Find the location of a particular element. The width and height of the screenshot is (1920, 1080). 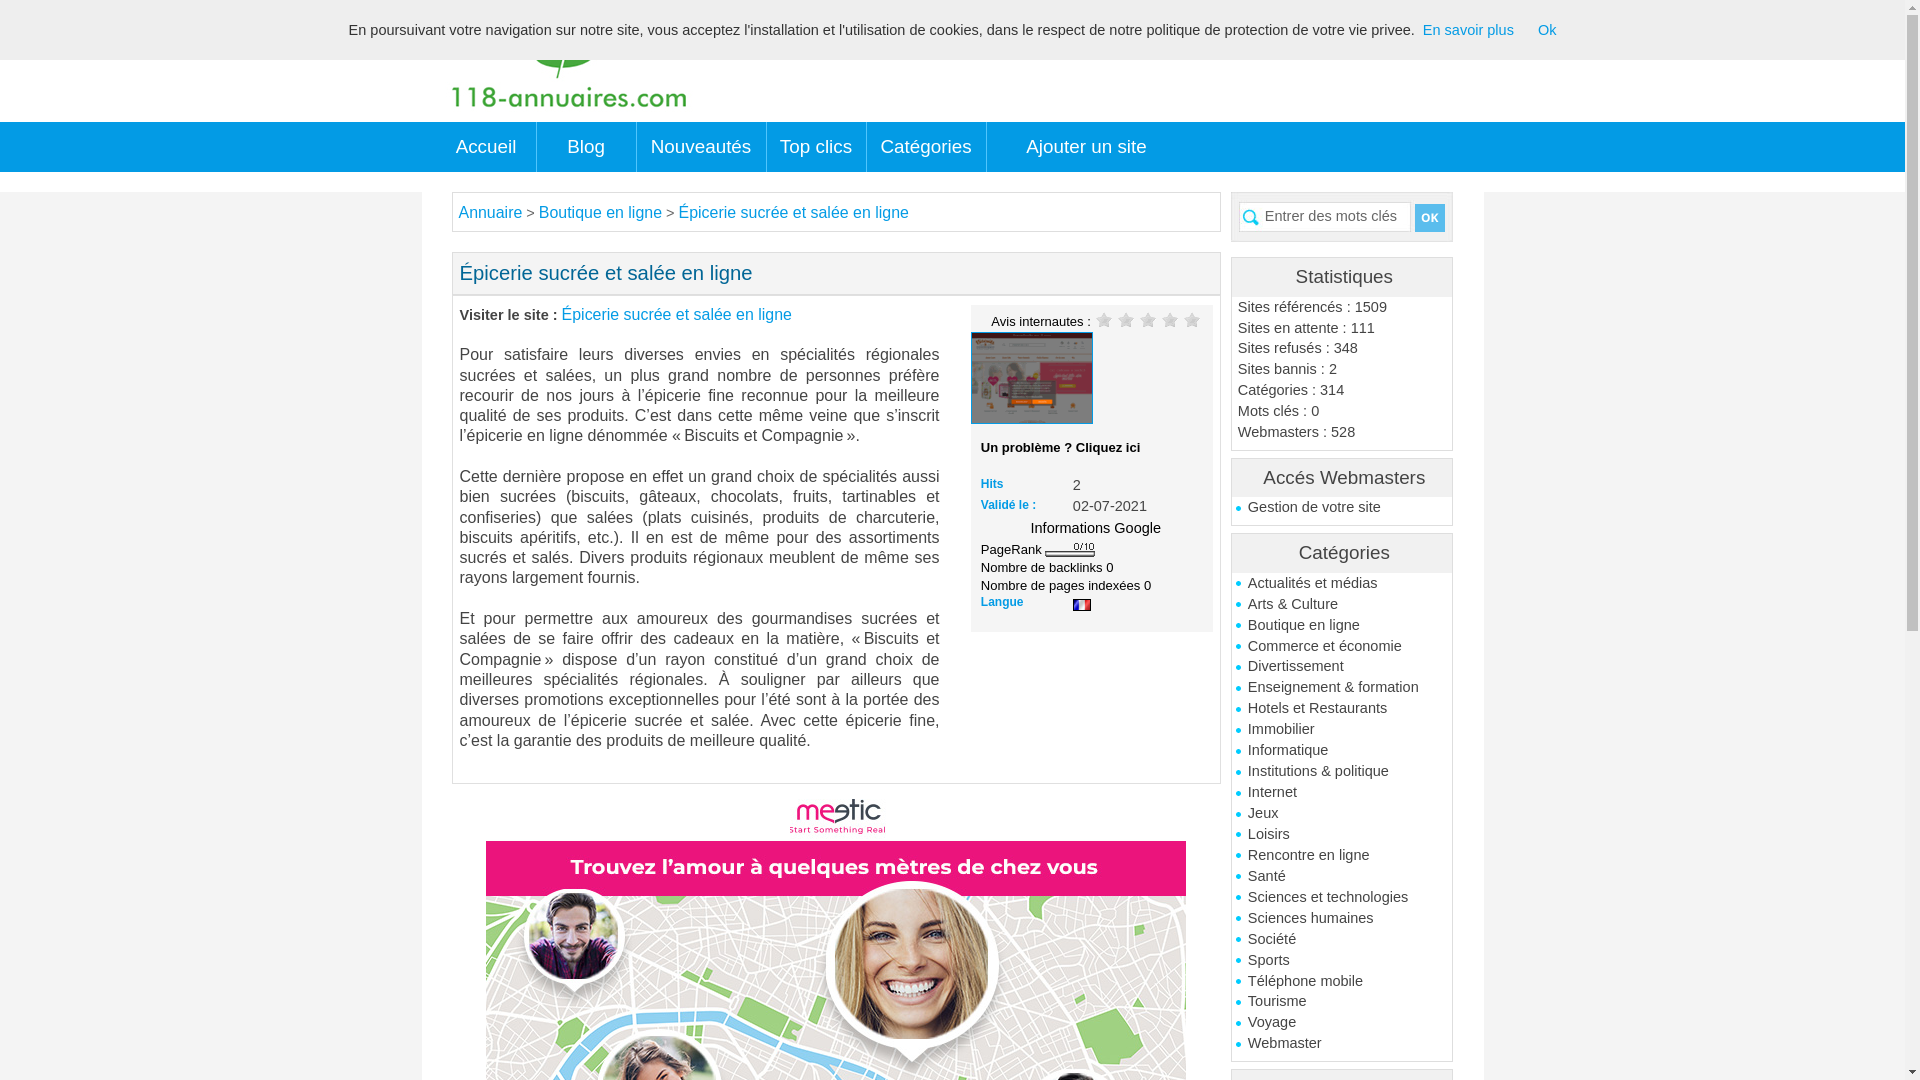

Gestion de votre site is located at coordinates (1342, 508).